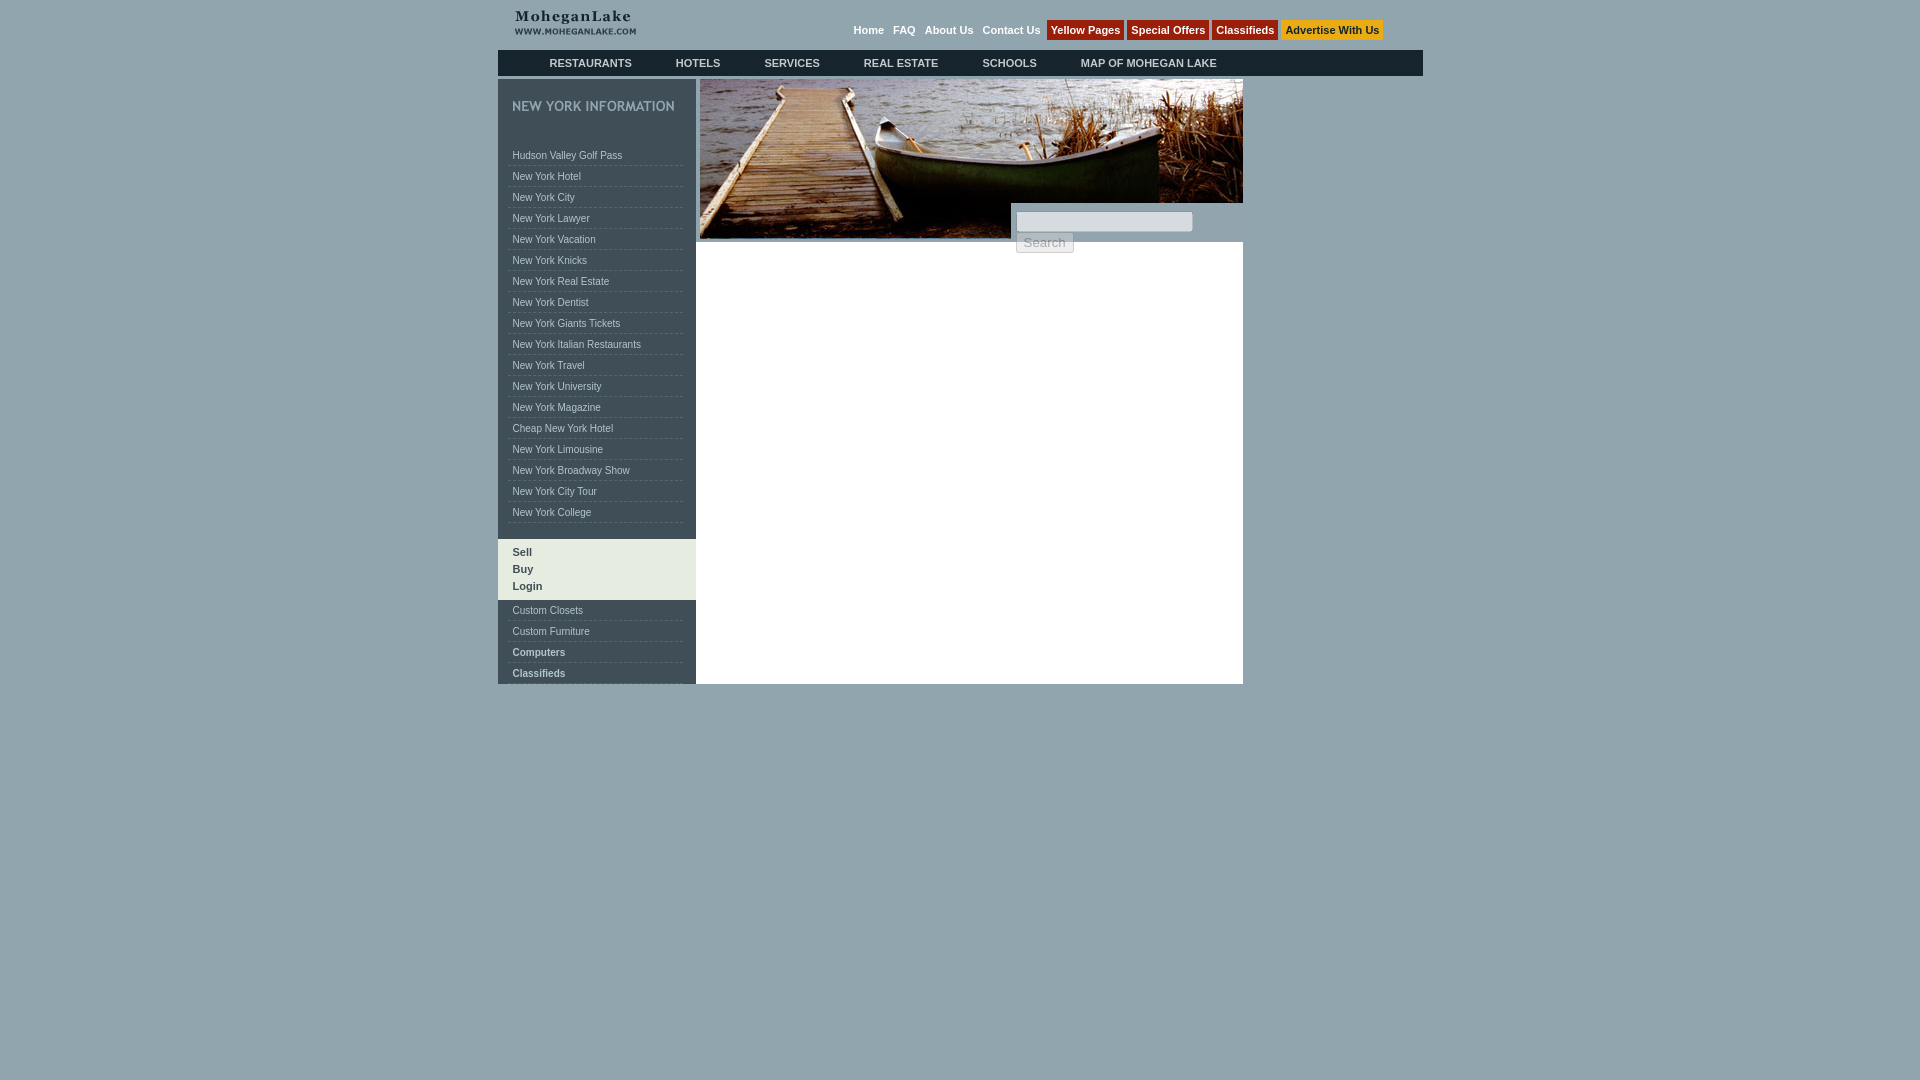 The height and width of the screenshot is (1080, 1920). Describe the element at coordinates (868, 29) in the screenshot. I see `Home` at that location.